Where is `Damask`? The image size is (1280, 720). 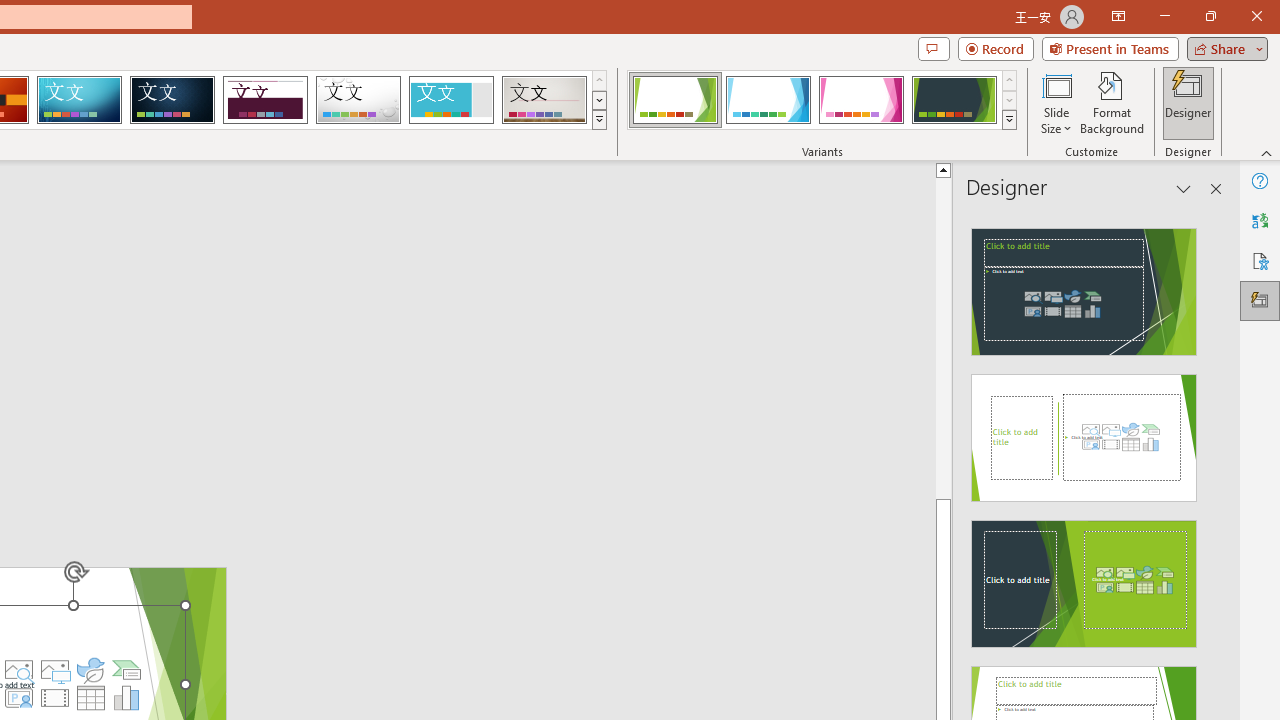
Damask is located at coordinates (172, 100).